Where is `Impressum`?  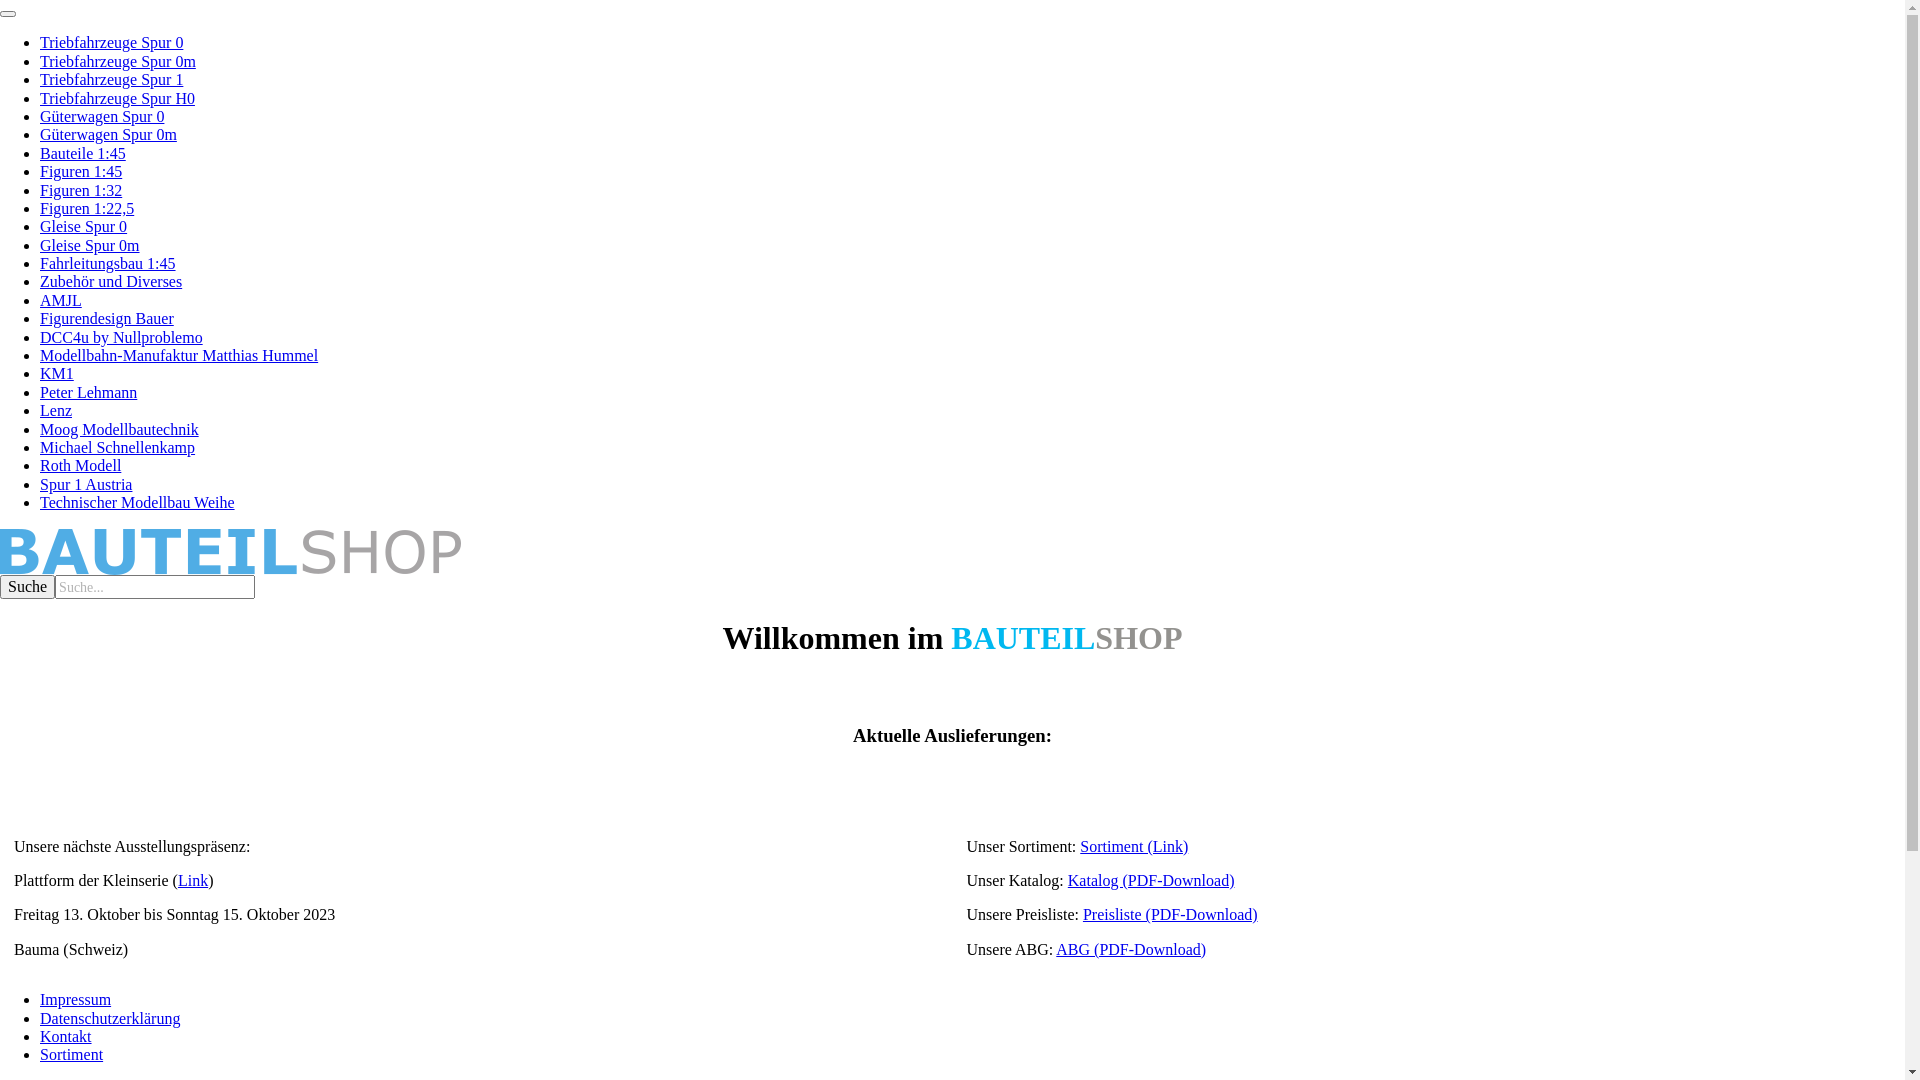 Impressum is located at coordinates (76, 1000).